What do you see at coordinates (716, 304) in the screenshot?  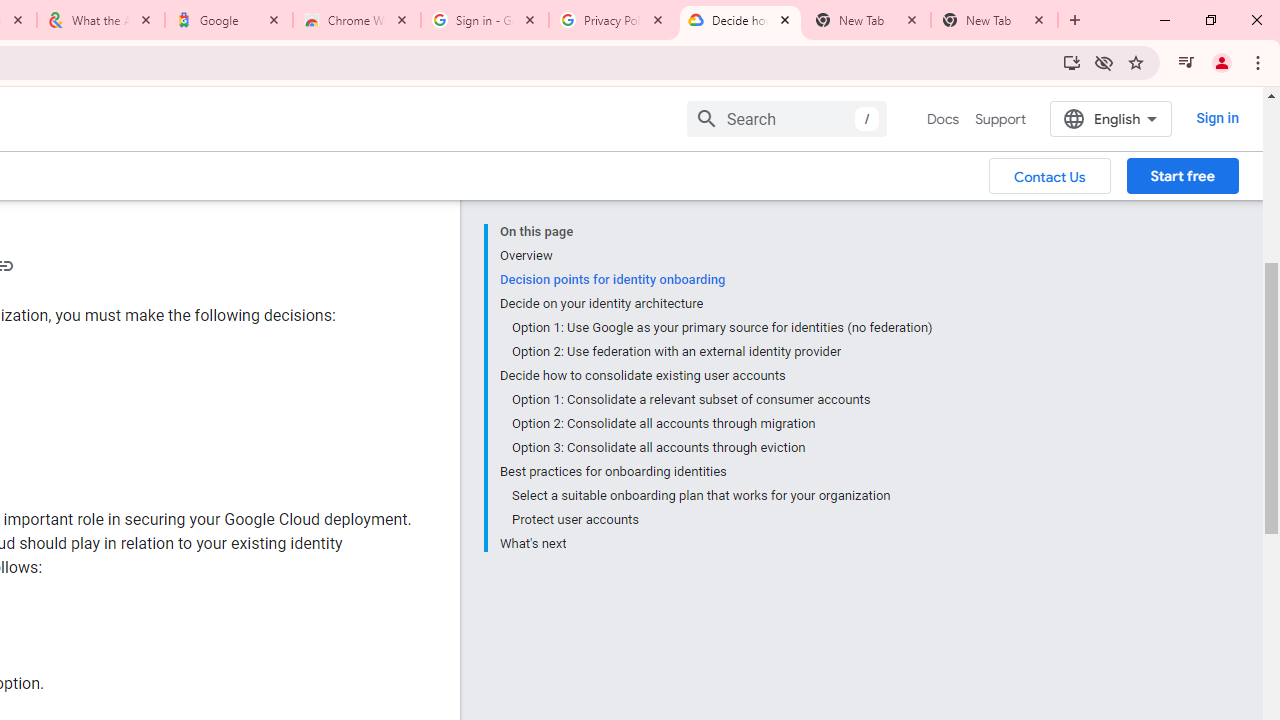 I see `Decide on your identity architecture` at bounding box center [716, 304].